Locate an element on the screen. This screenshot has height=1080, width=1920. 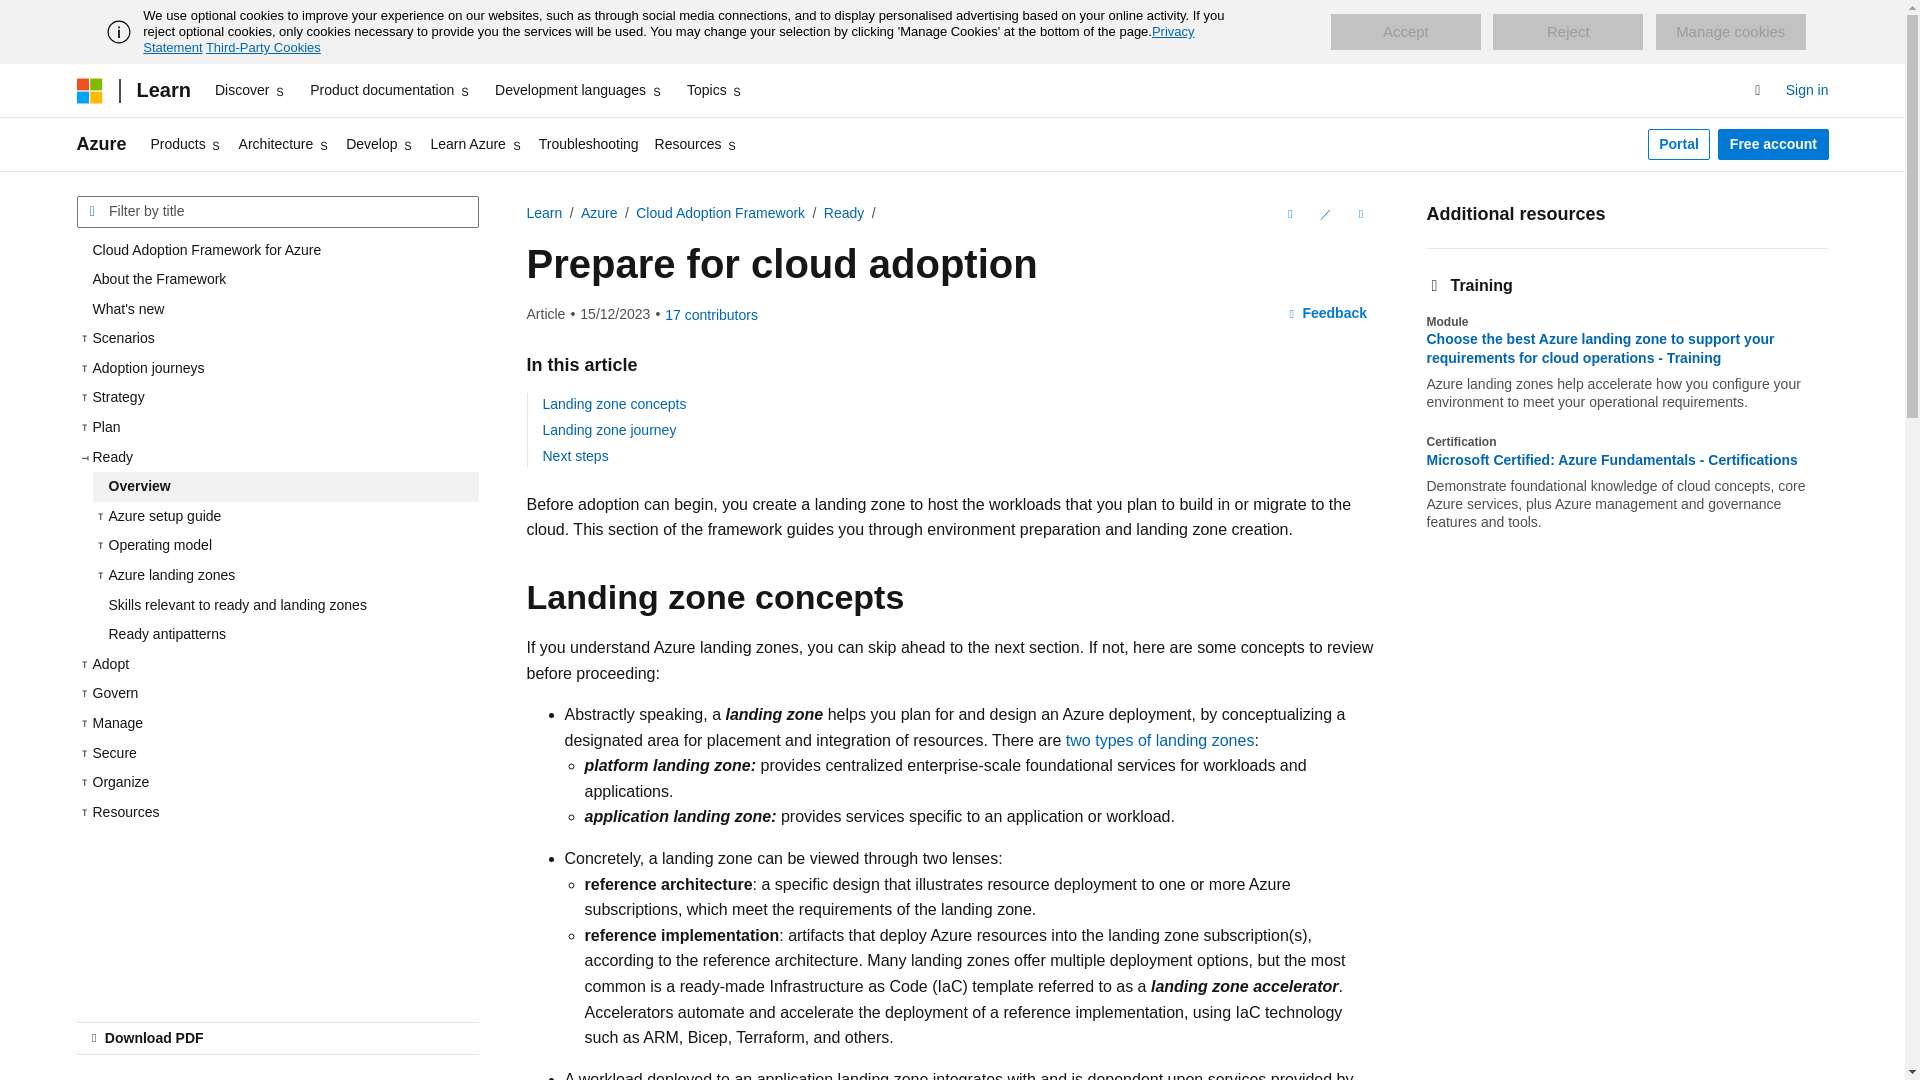
Accept is located at coordinates (1405, 32).